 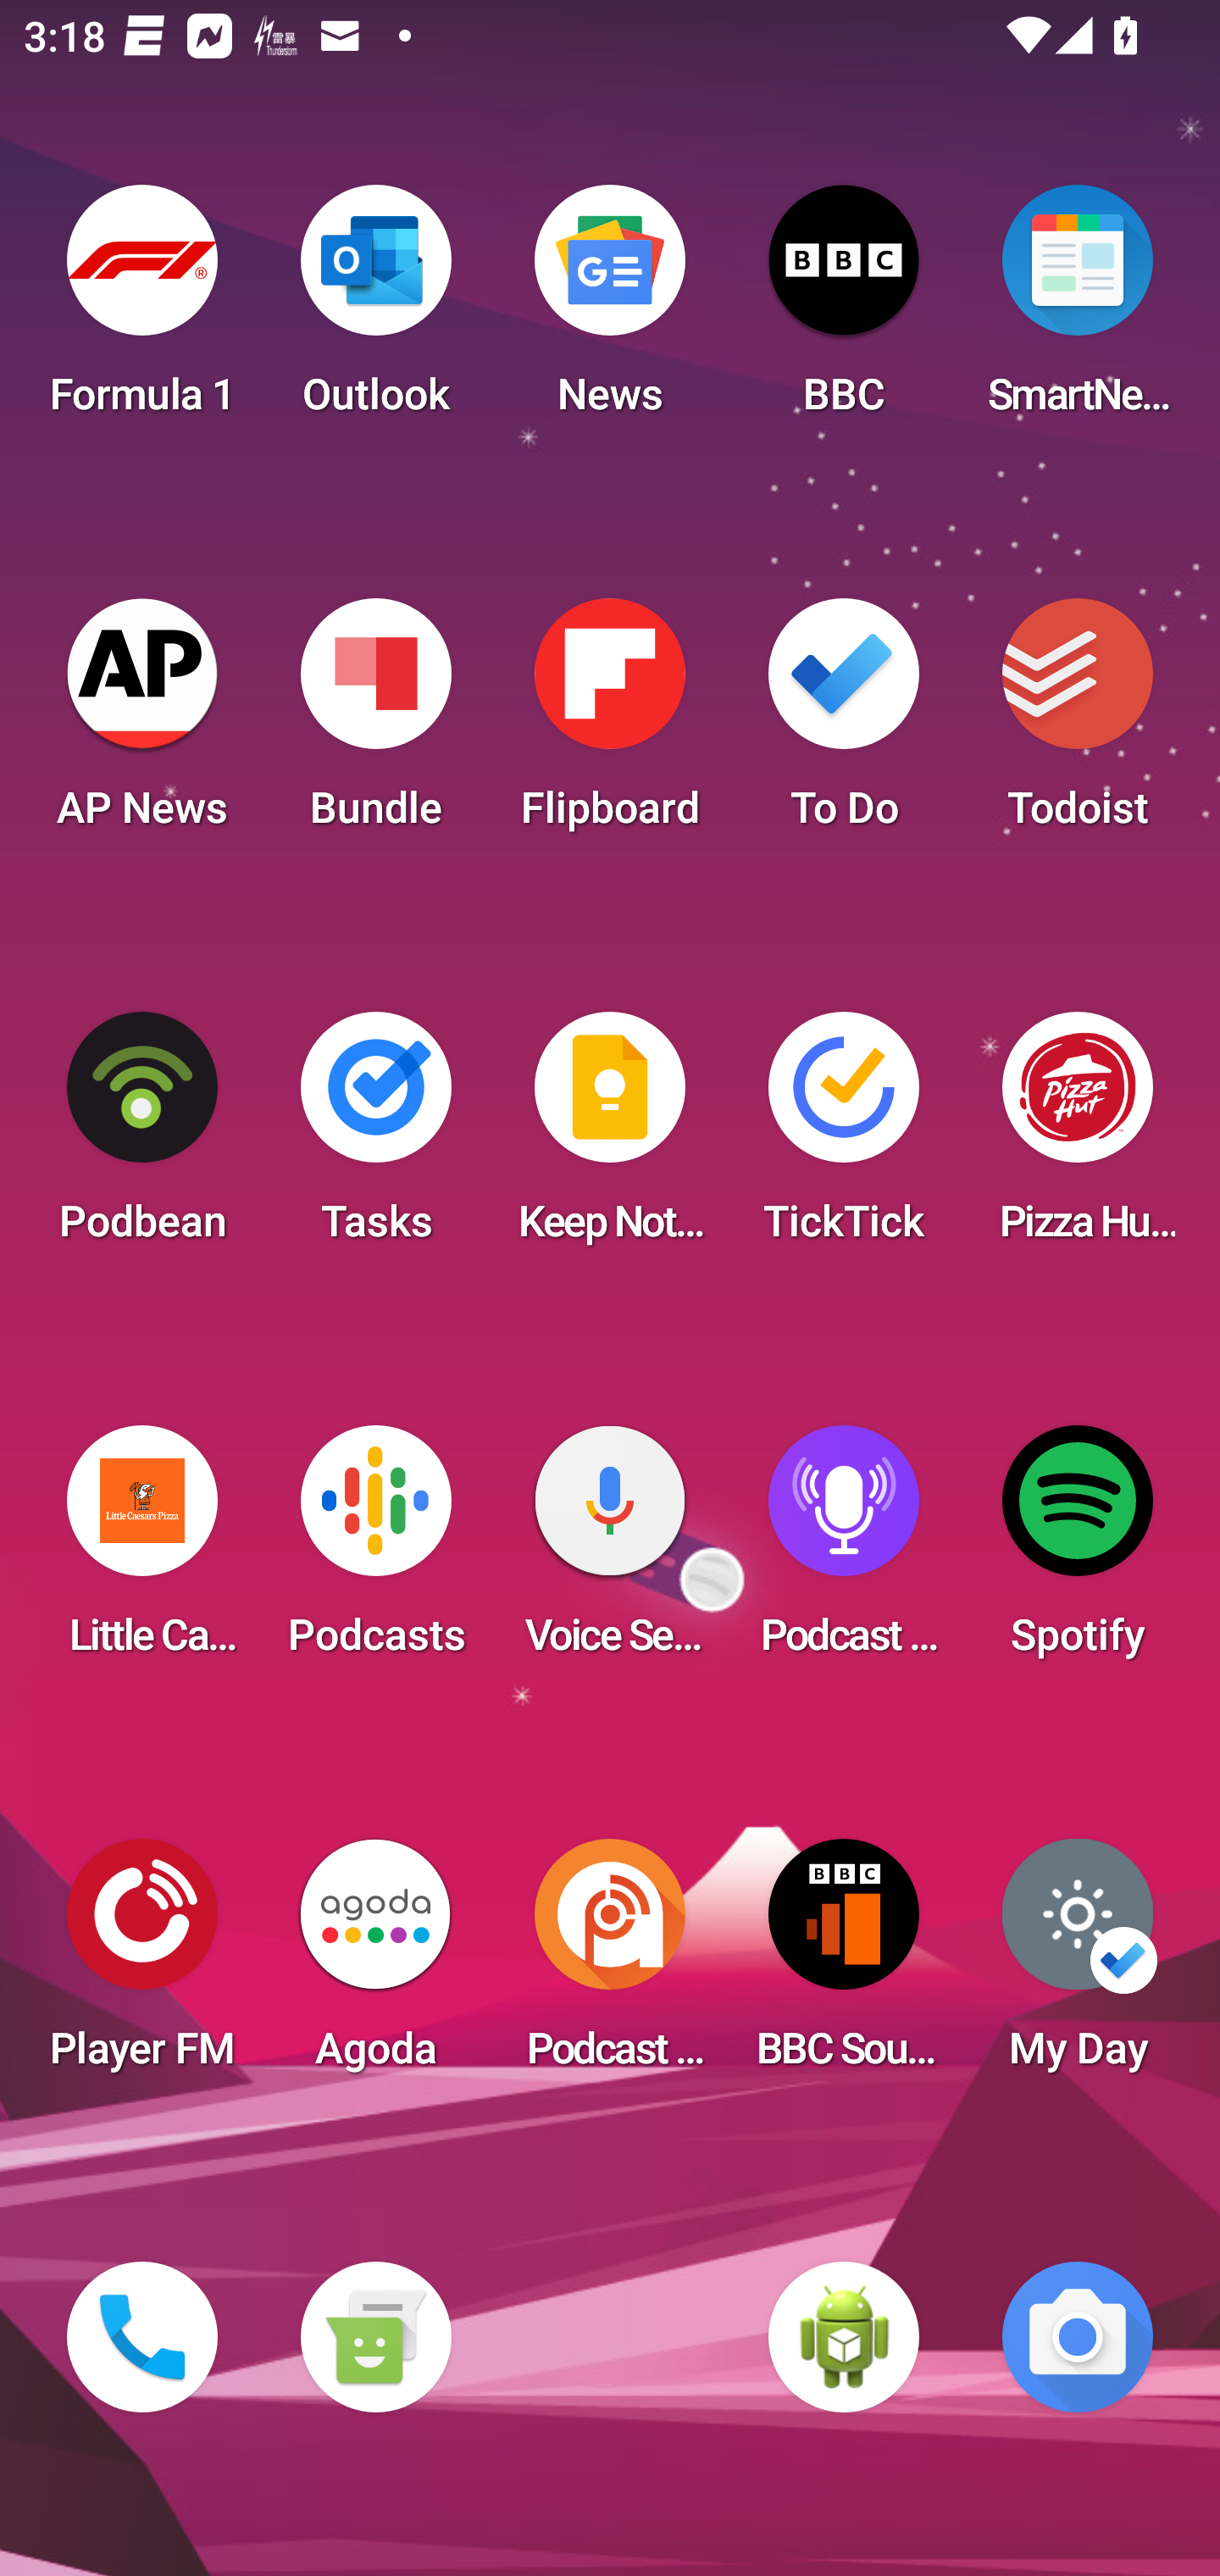 I want to click on Outlook, so click(x=375, y=310).